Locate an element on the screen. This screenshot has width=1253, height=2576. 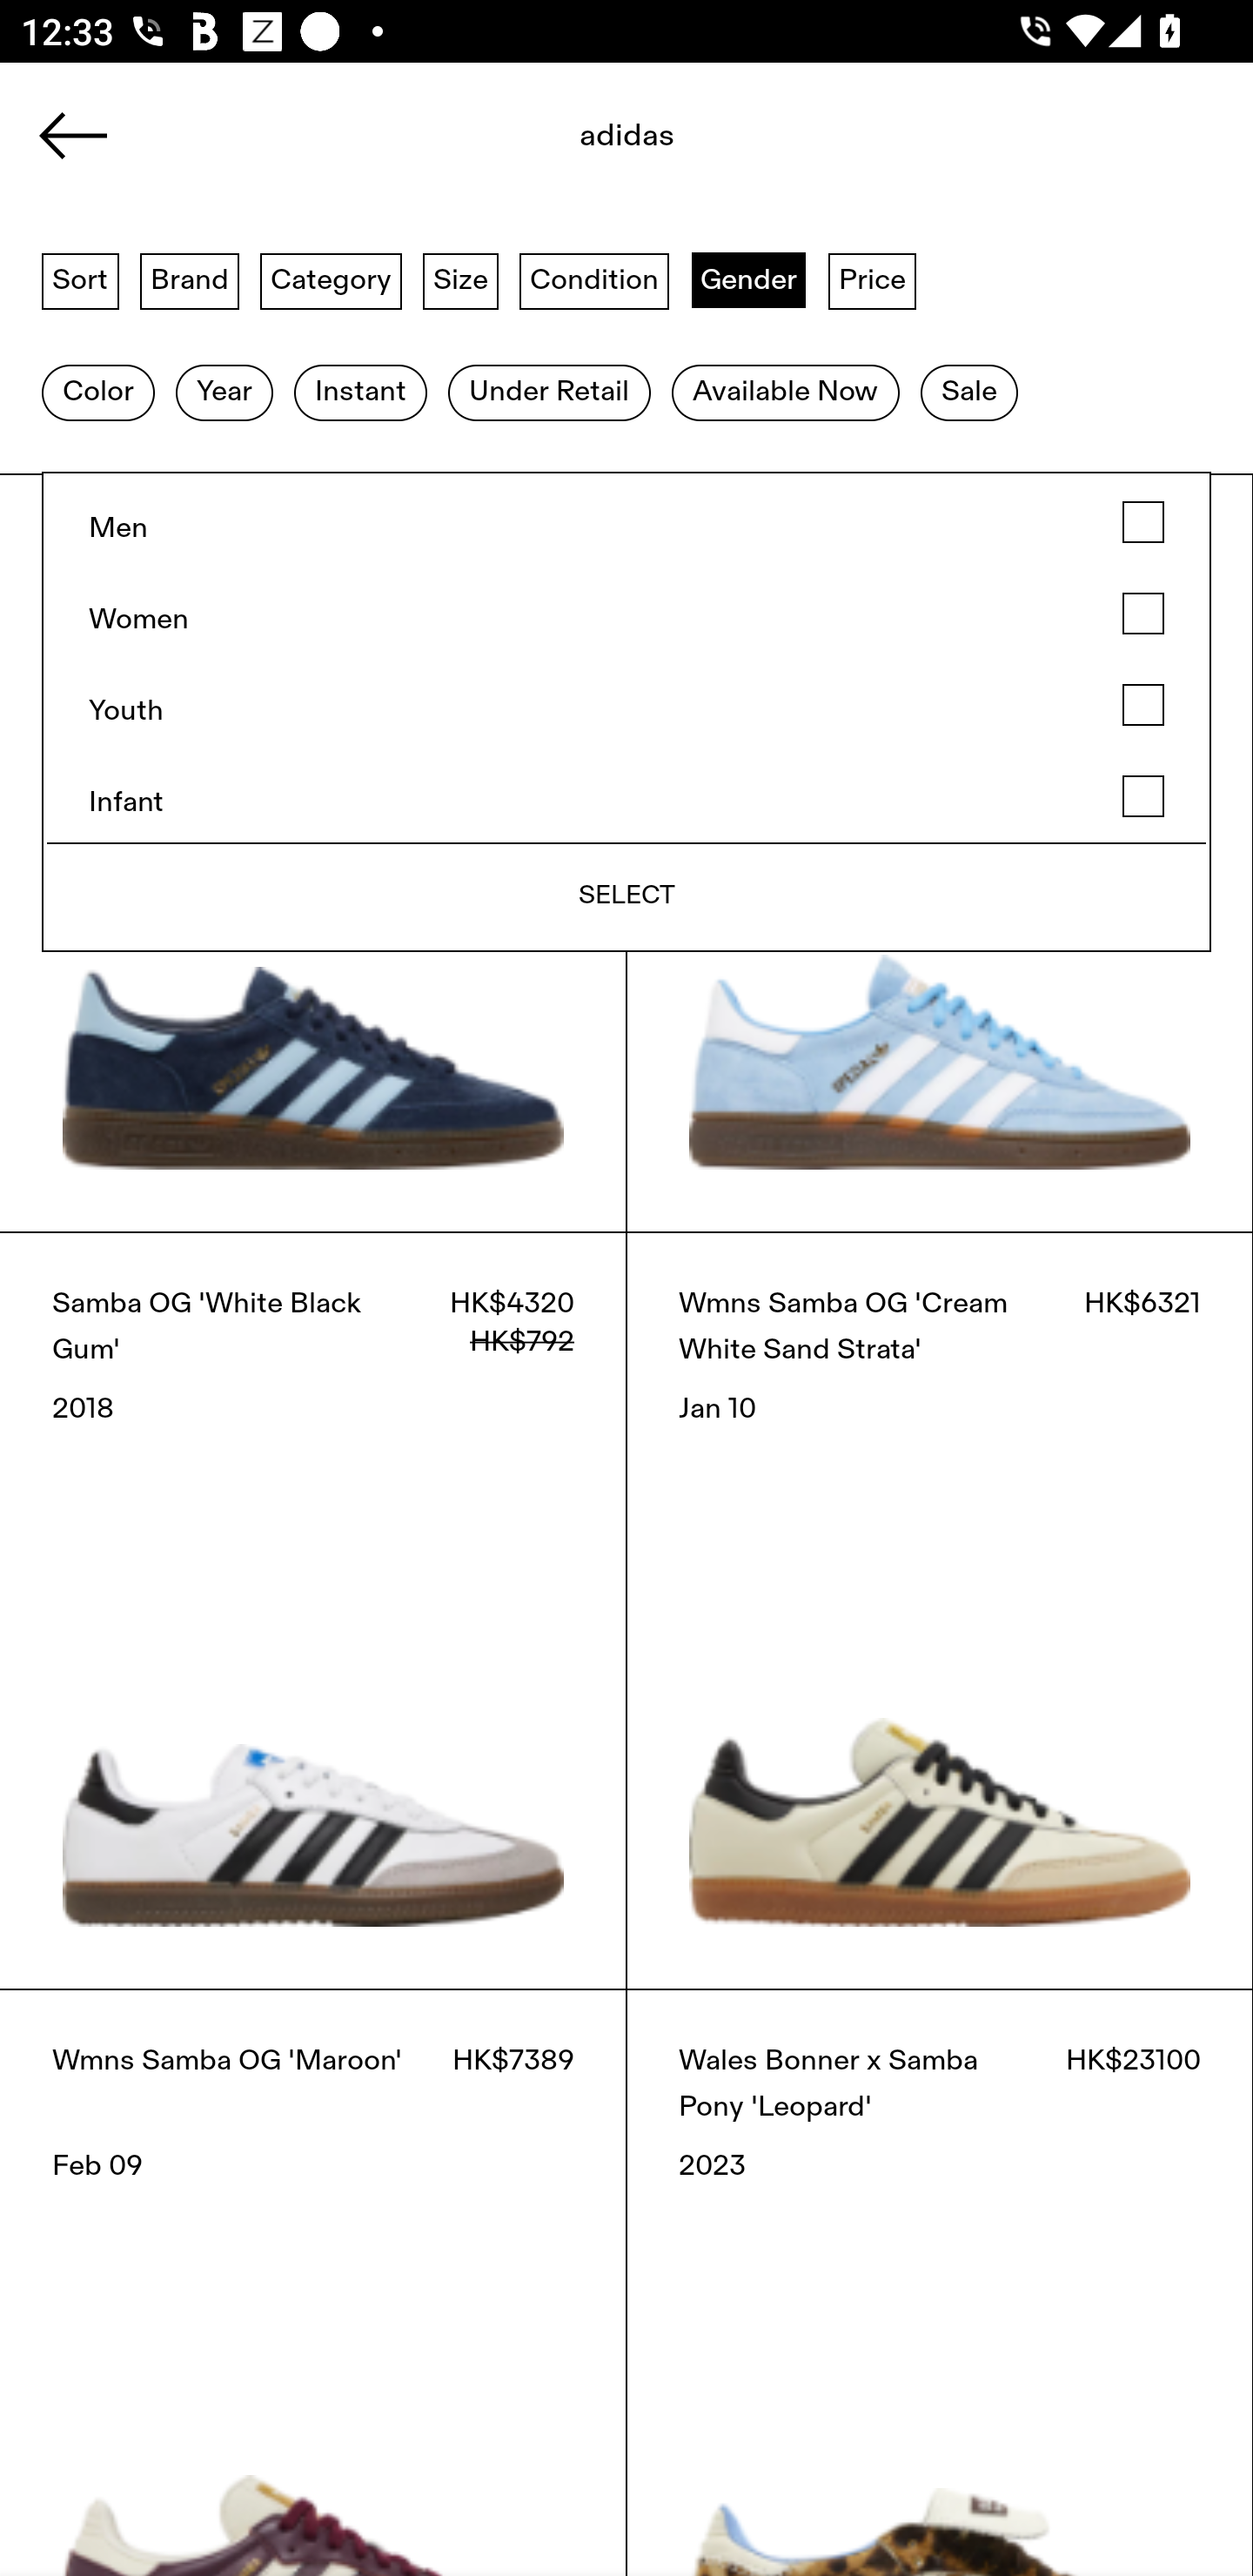
Price is located at coordinates (872, 279).